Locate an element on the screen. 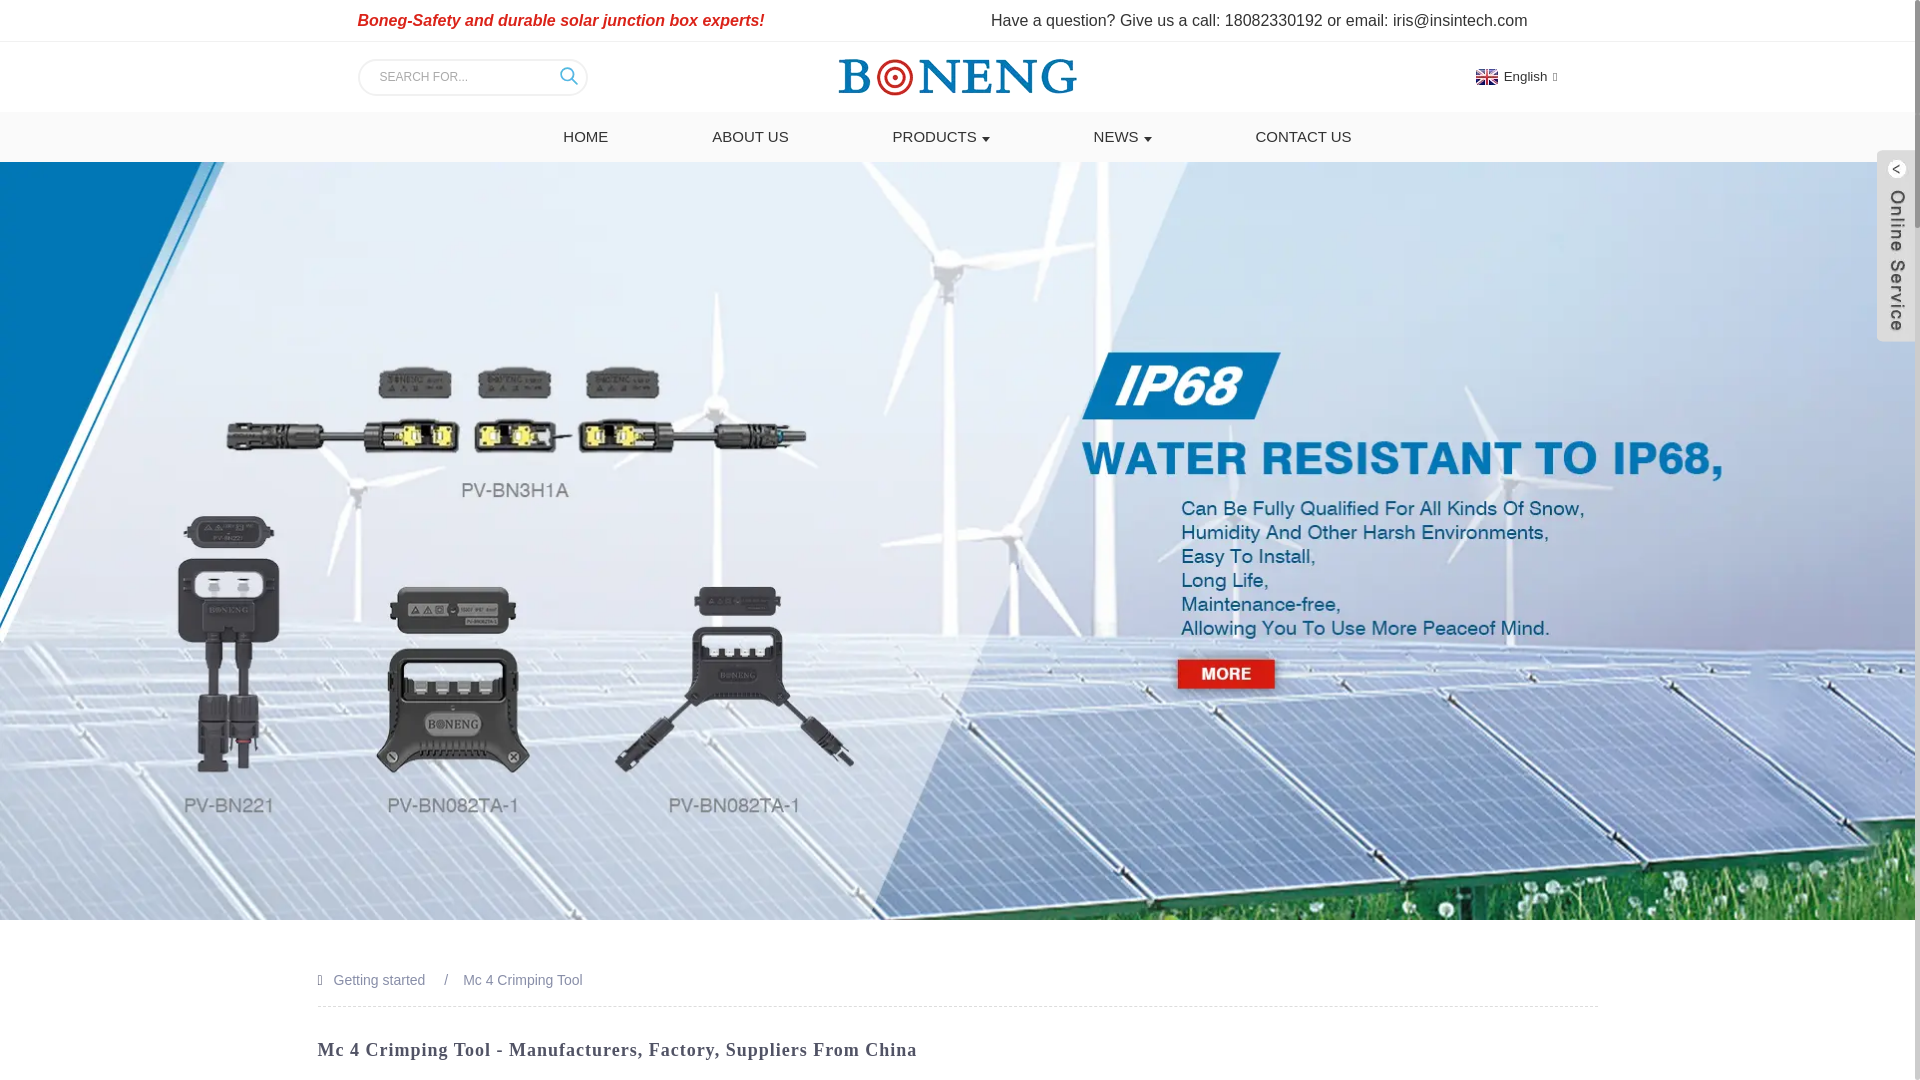  English is located at coordinates (1514, 76).